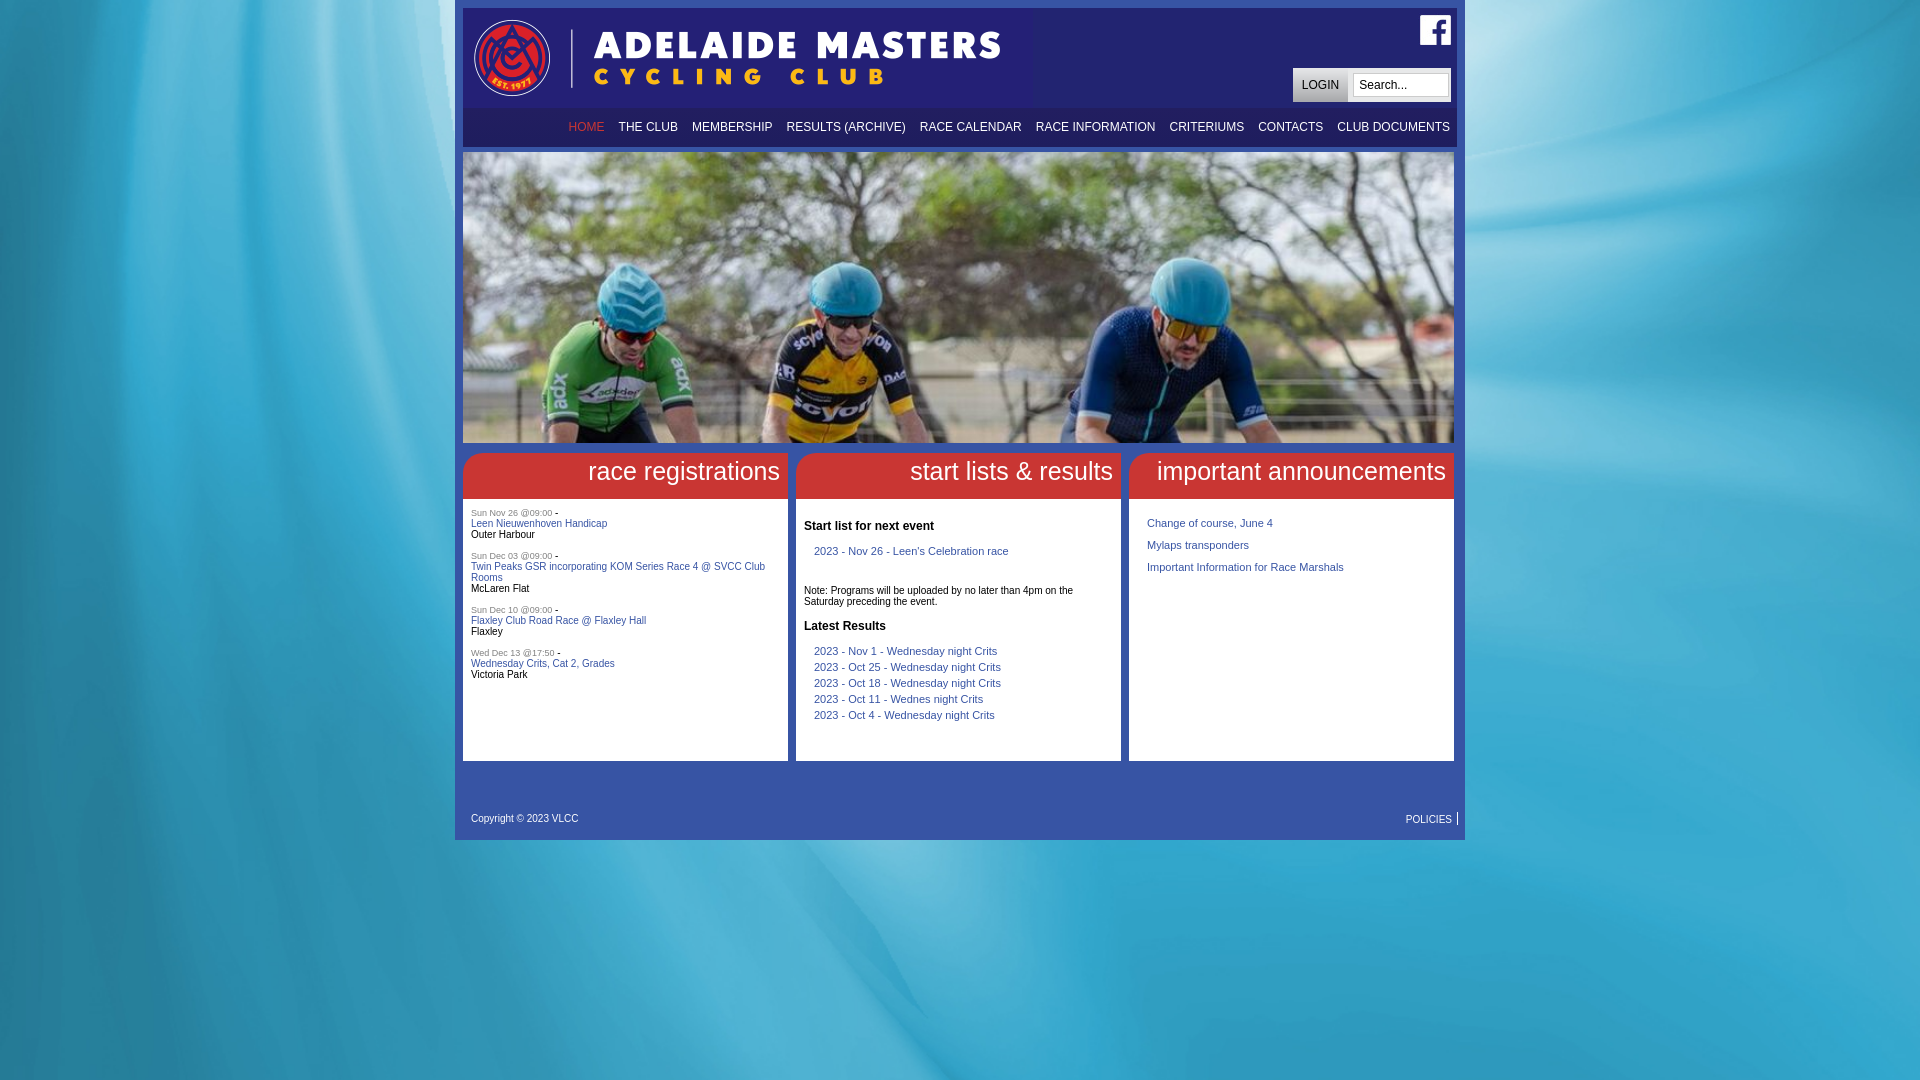  I want to click on HOME, so click(587, 128).